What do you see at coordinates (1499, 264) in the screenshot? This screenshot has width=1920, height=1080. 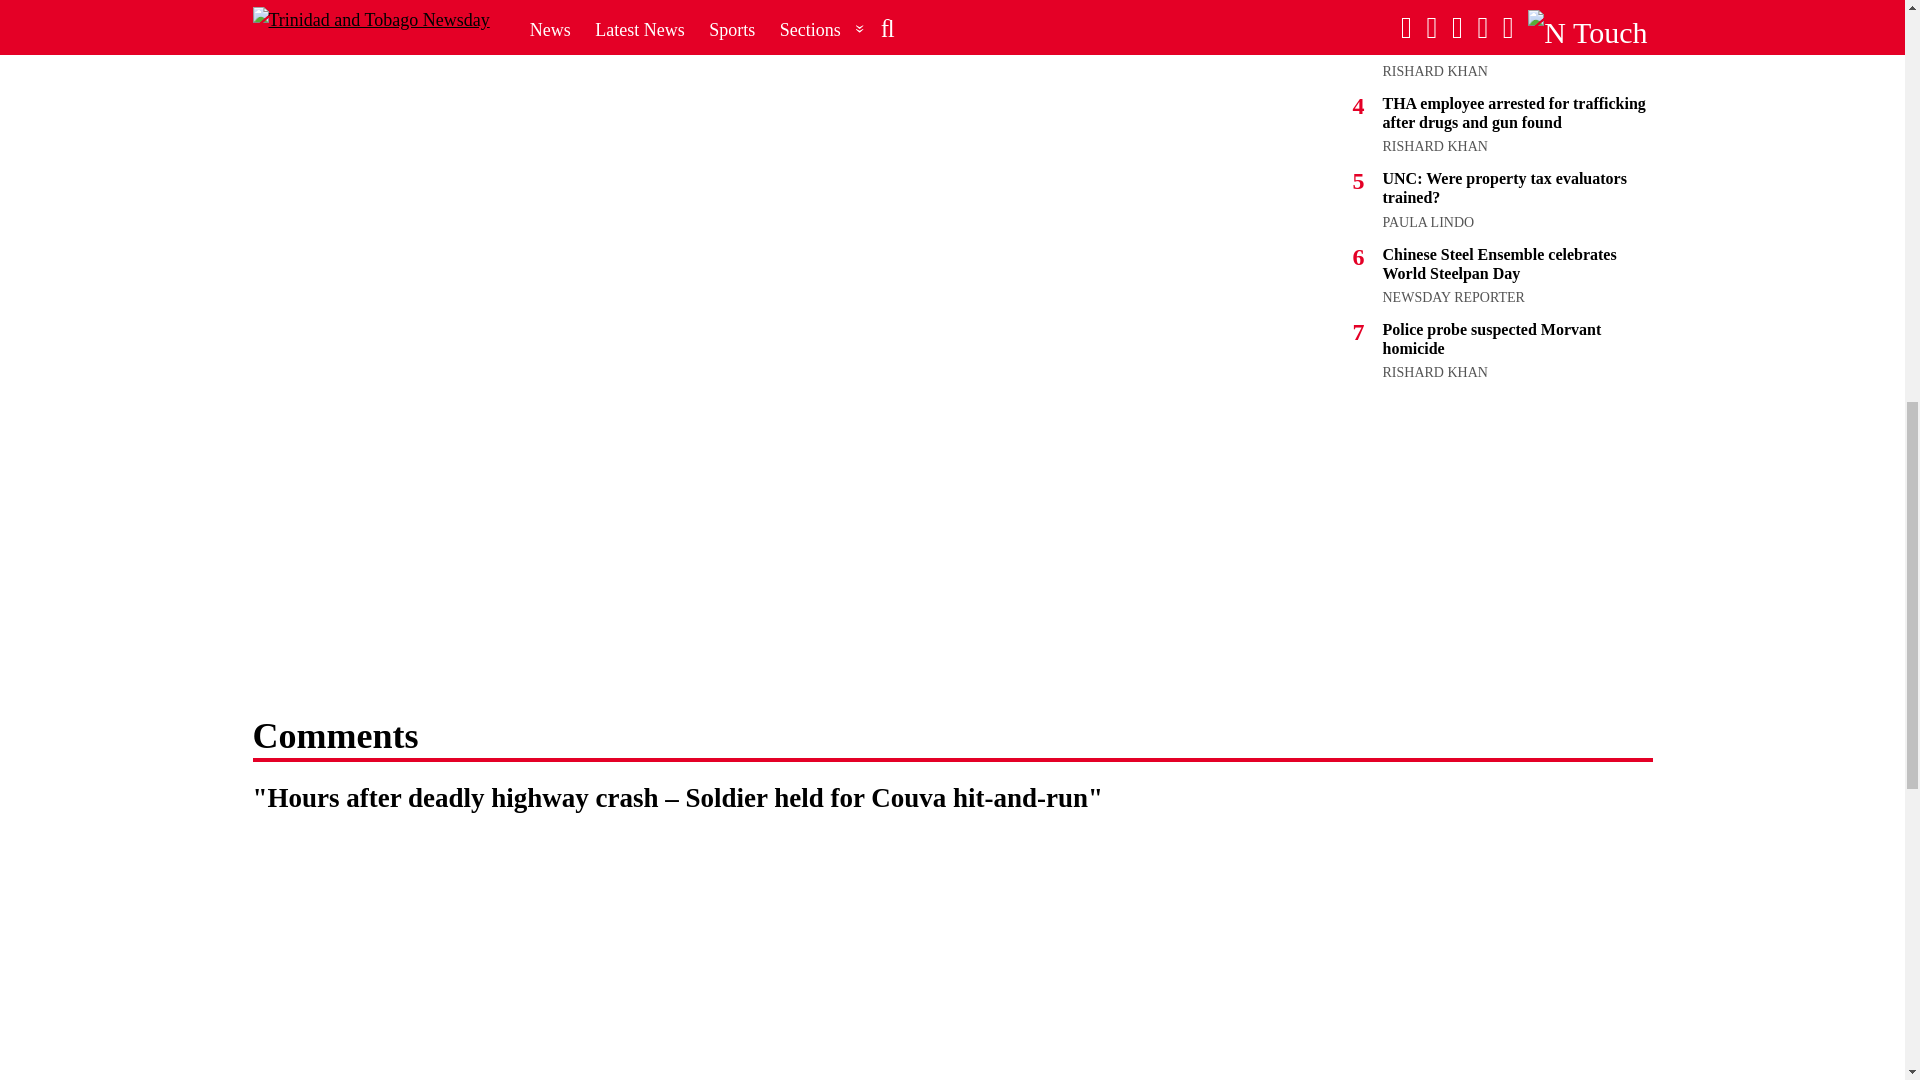 I see `Chinese Steel Ensemble celebrates World Steelpan Day` at bounding box center [1499, 264].